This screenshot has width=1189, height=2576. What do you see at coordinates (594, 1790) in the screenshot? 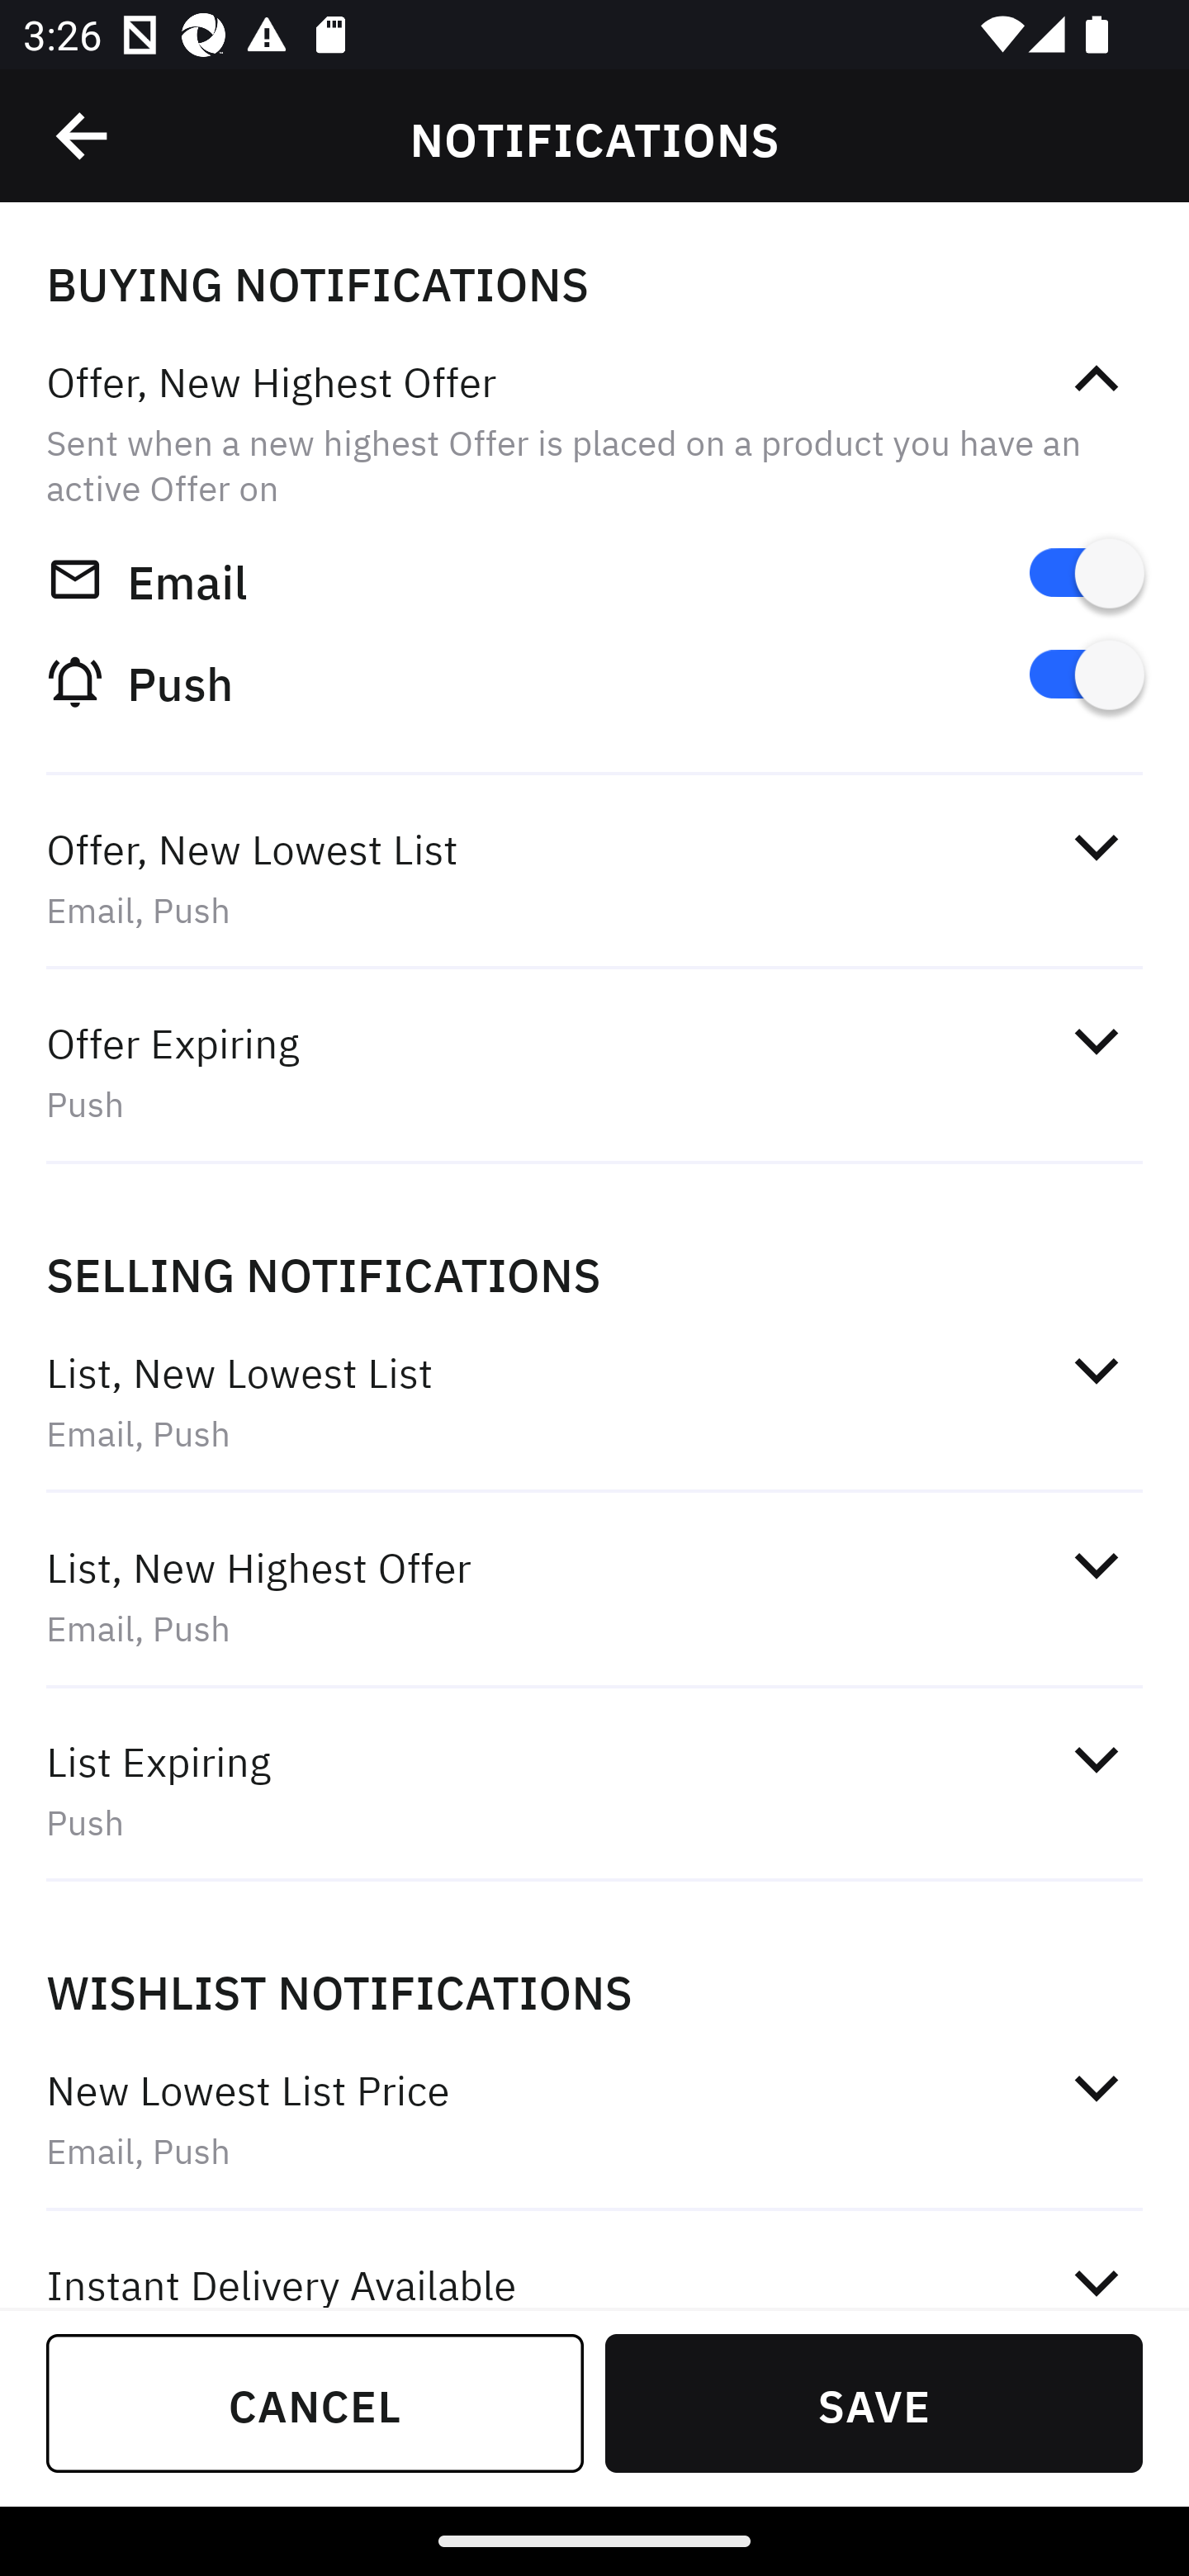
I see `List Expiring  Push` at bounding box center [594, 1790].